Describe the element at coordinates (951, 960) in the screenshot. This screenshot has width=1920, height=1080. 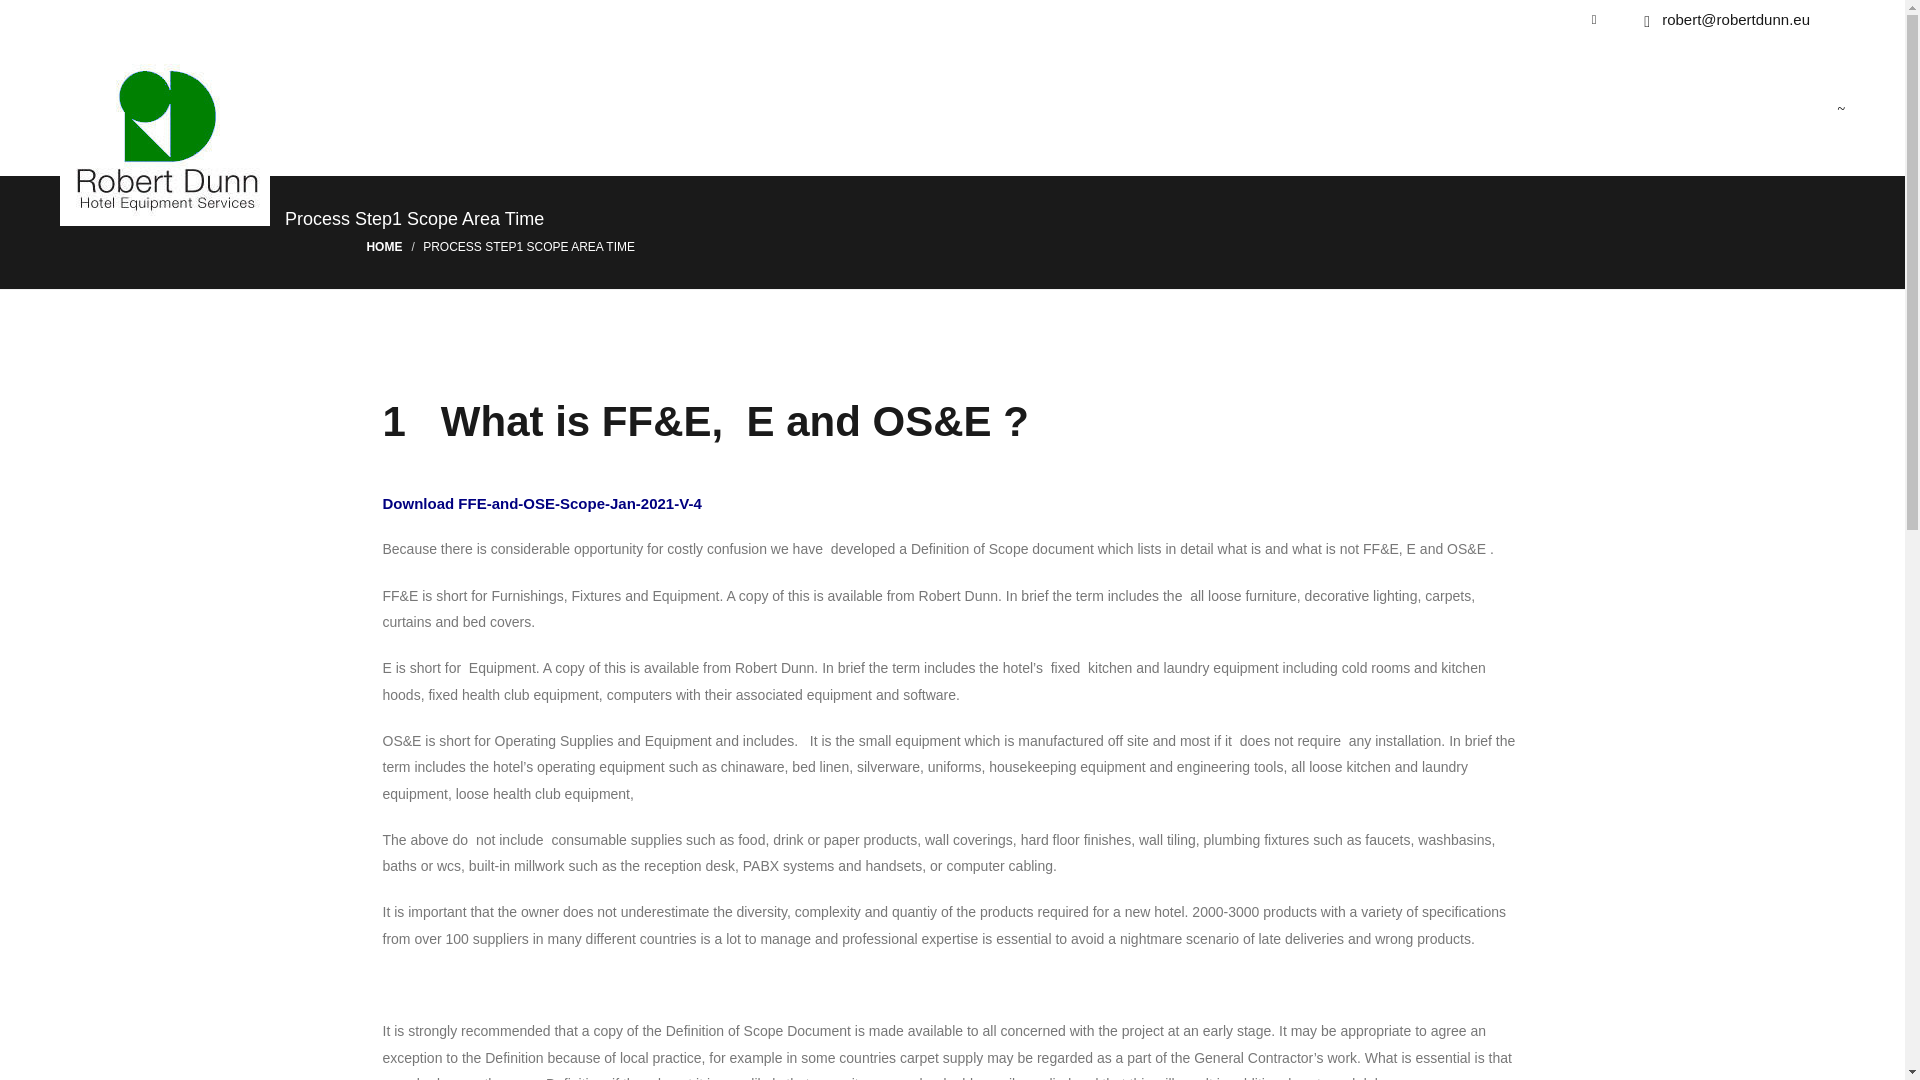
I see `linkedin` at that location.